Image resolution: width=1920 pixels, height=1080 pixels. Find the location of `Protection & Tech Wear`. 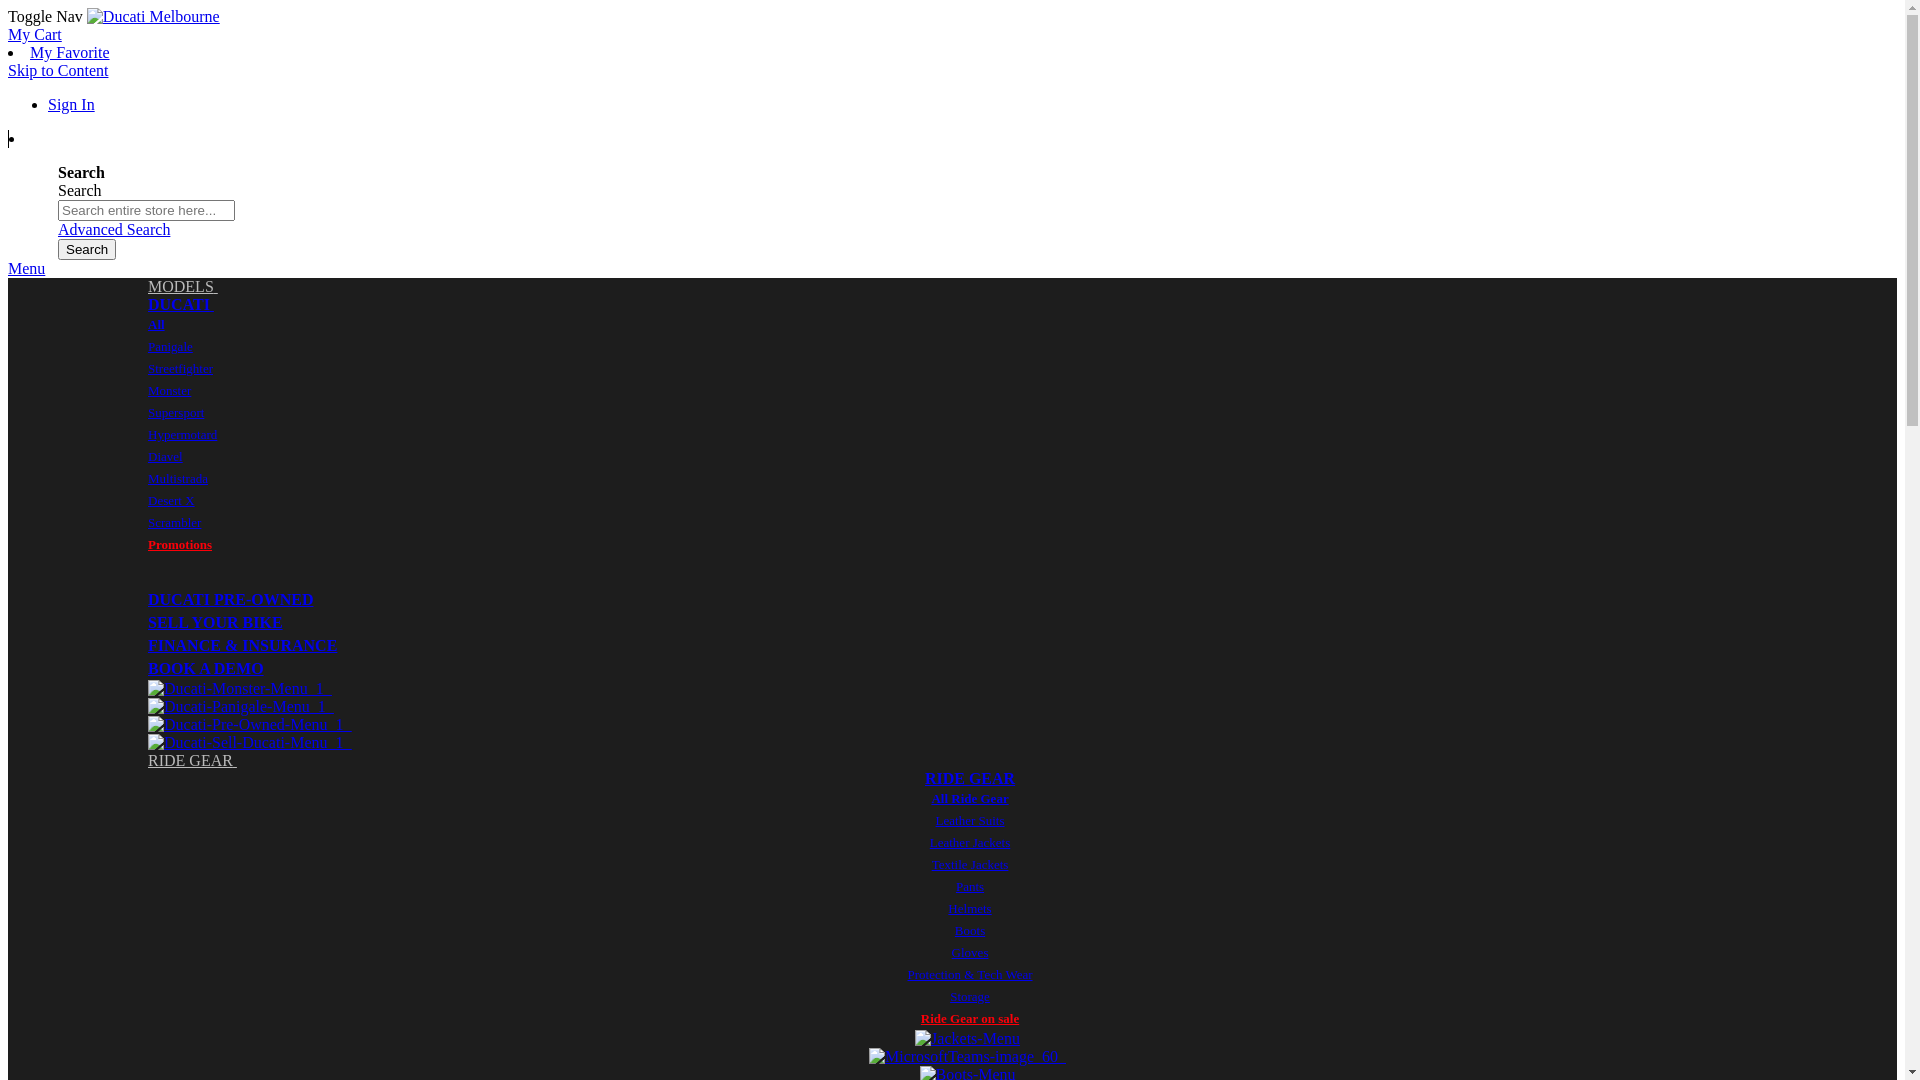

Protection & Tech Wear is located at coordinates (970, 974).